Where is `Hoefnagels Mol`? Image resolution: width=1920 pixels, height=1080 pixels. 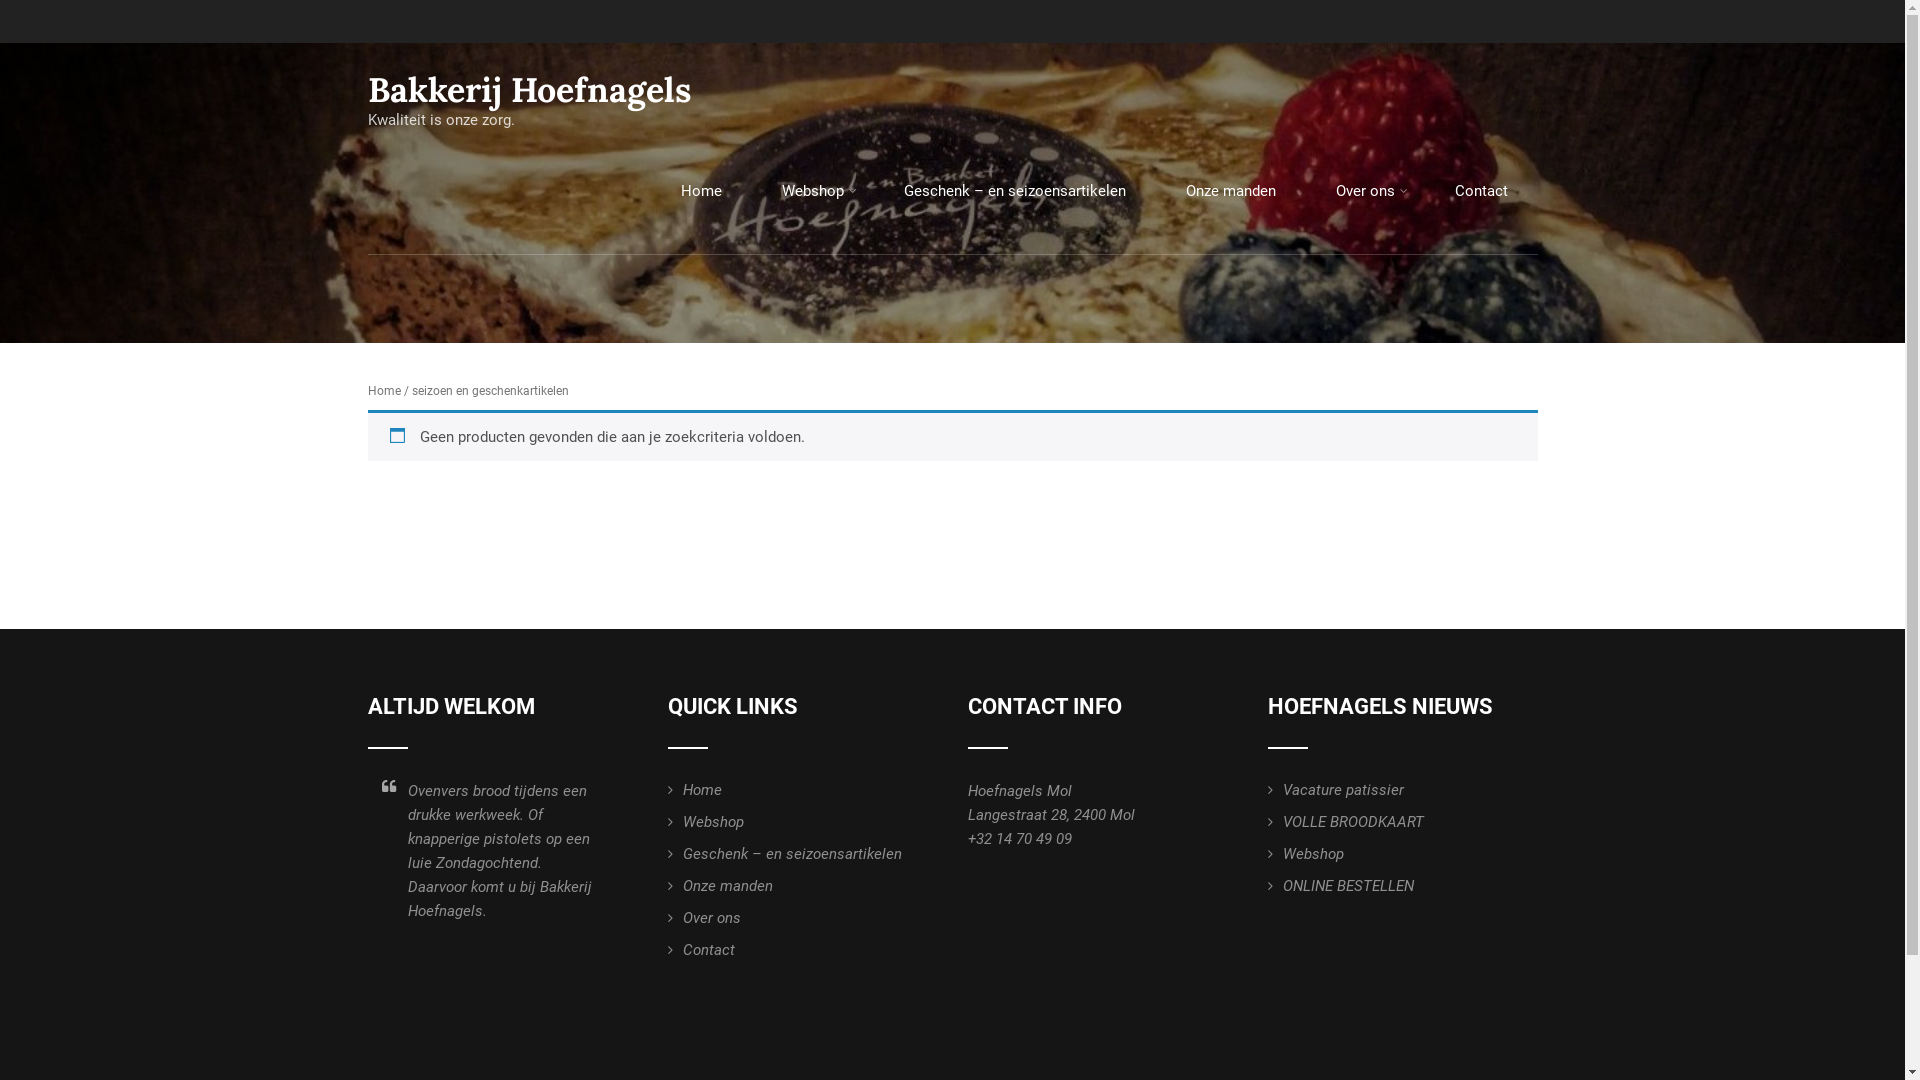 Hoefnagels Mol is located at coordinates (1020, 791).